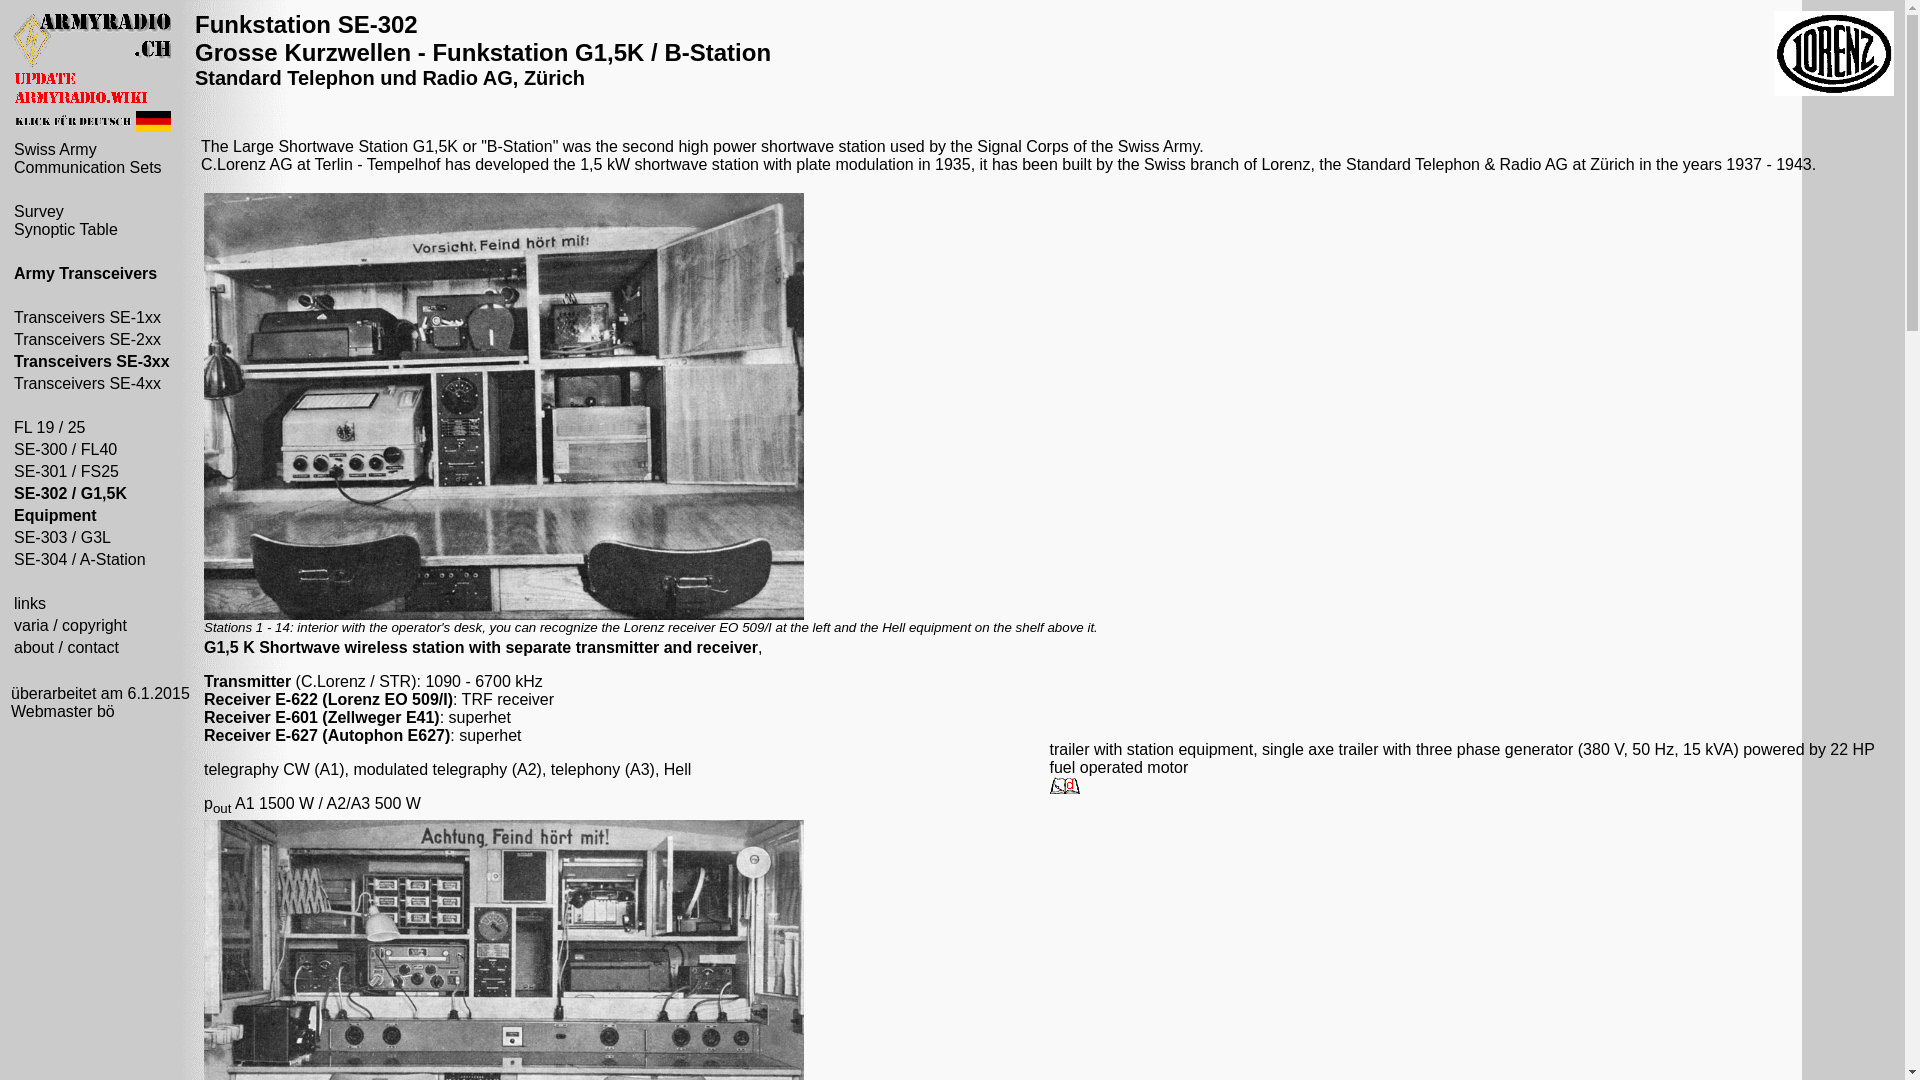  I want to click on Equipment, so click(56, 516).